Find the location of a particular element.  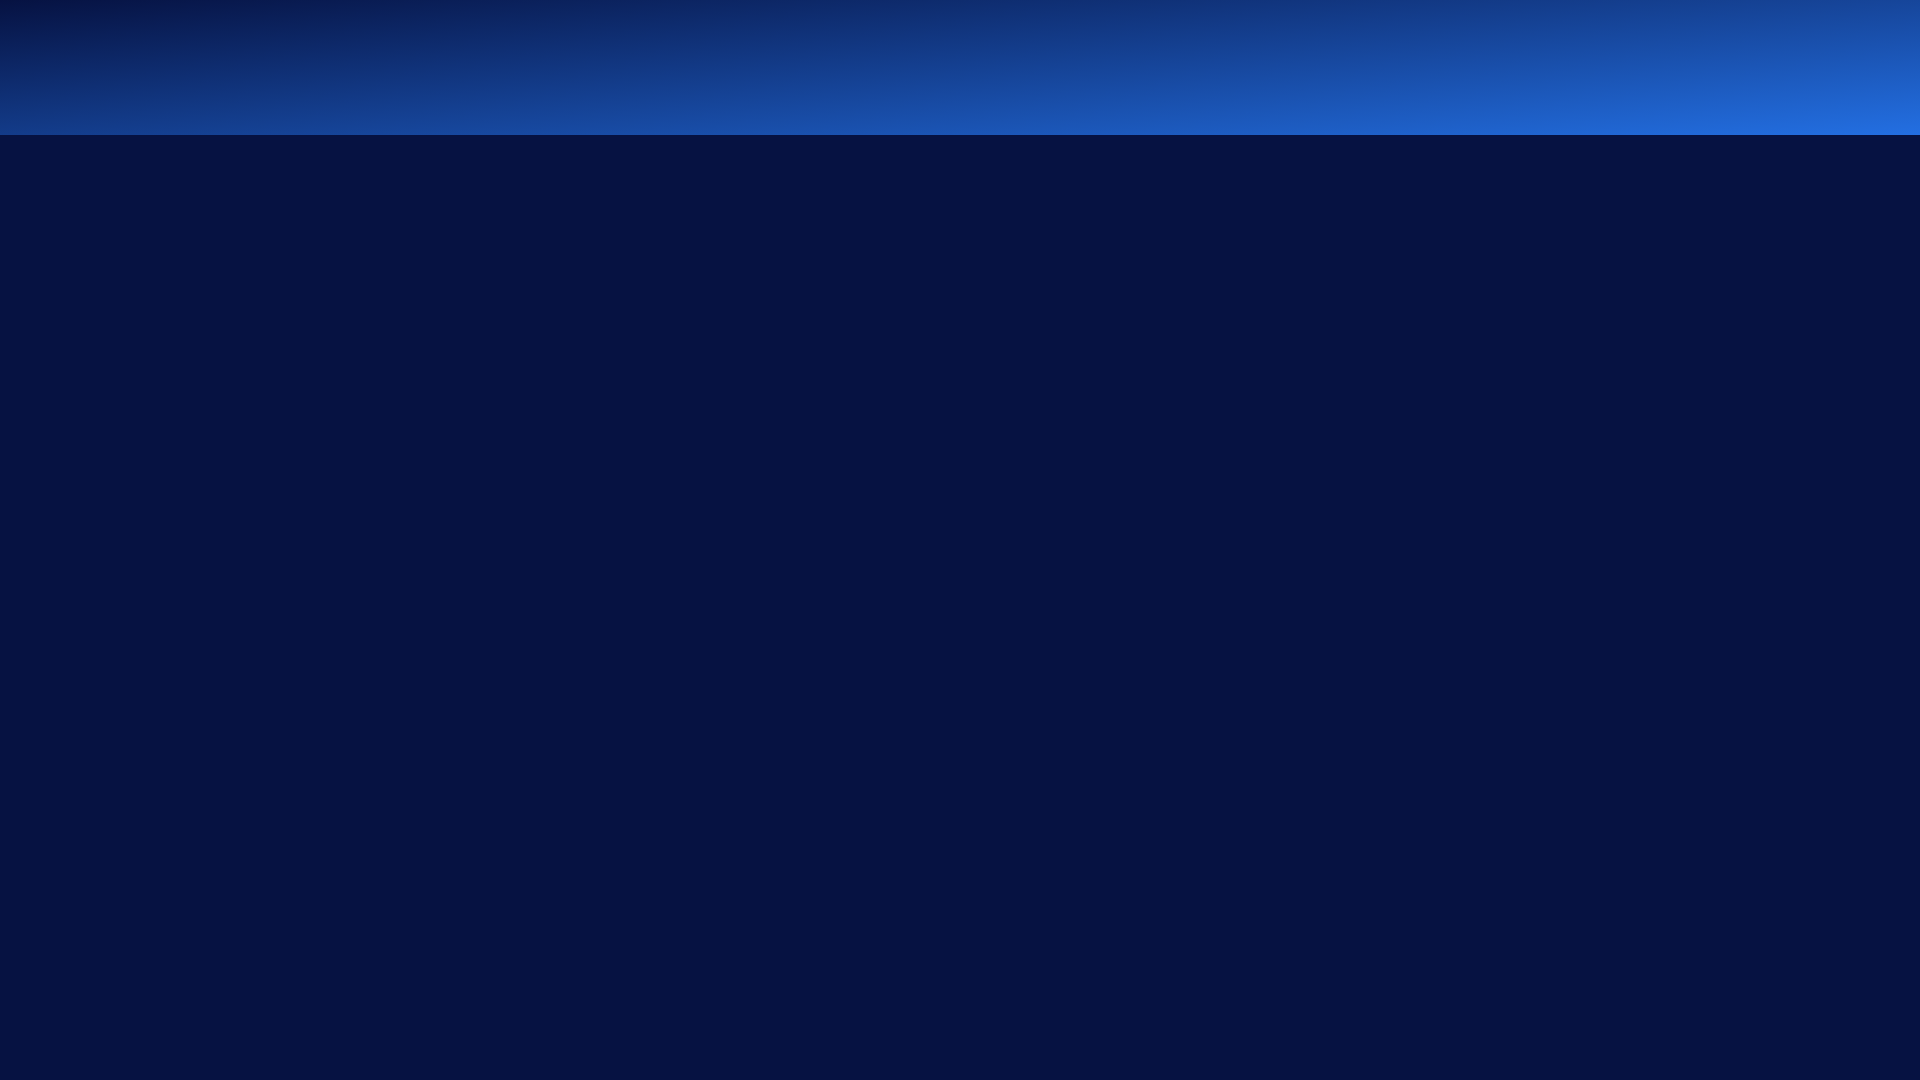

Dandenong Radiators Pty Ltd - 2 Linley Street, Dandenong is located at coordinates (497, 68).